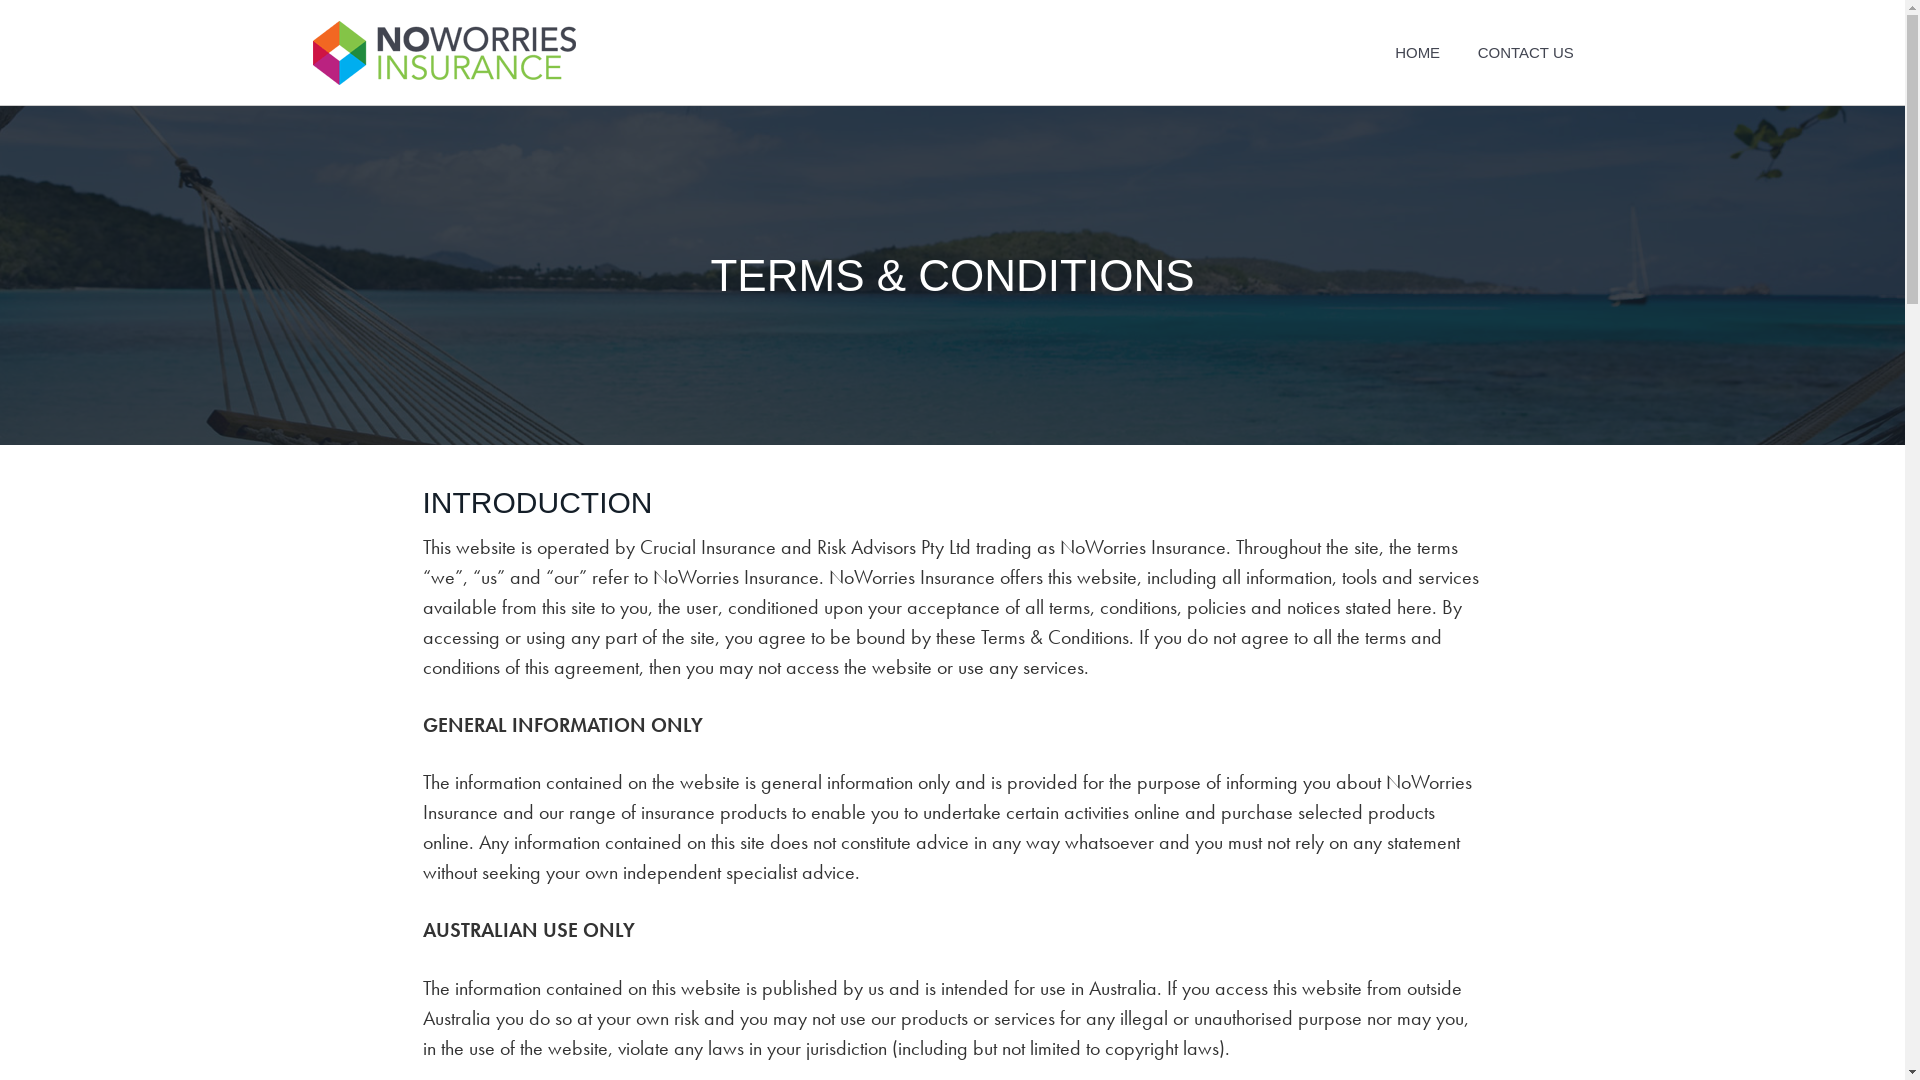 The image size is (1920, 1080). What do you see at coordinates (534, 108) in the screenshot?
I see `NOWORRIES INSURANCE | LIVE MORE. WORRY LESS` at bounding box center [534, 108].